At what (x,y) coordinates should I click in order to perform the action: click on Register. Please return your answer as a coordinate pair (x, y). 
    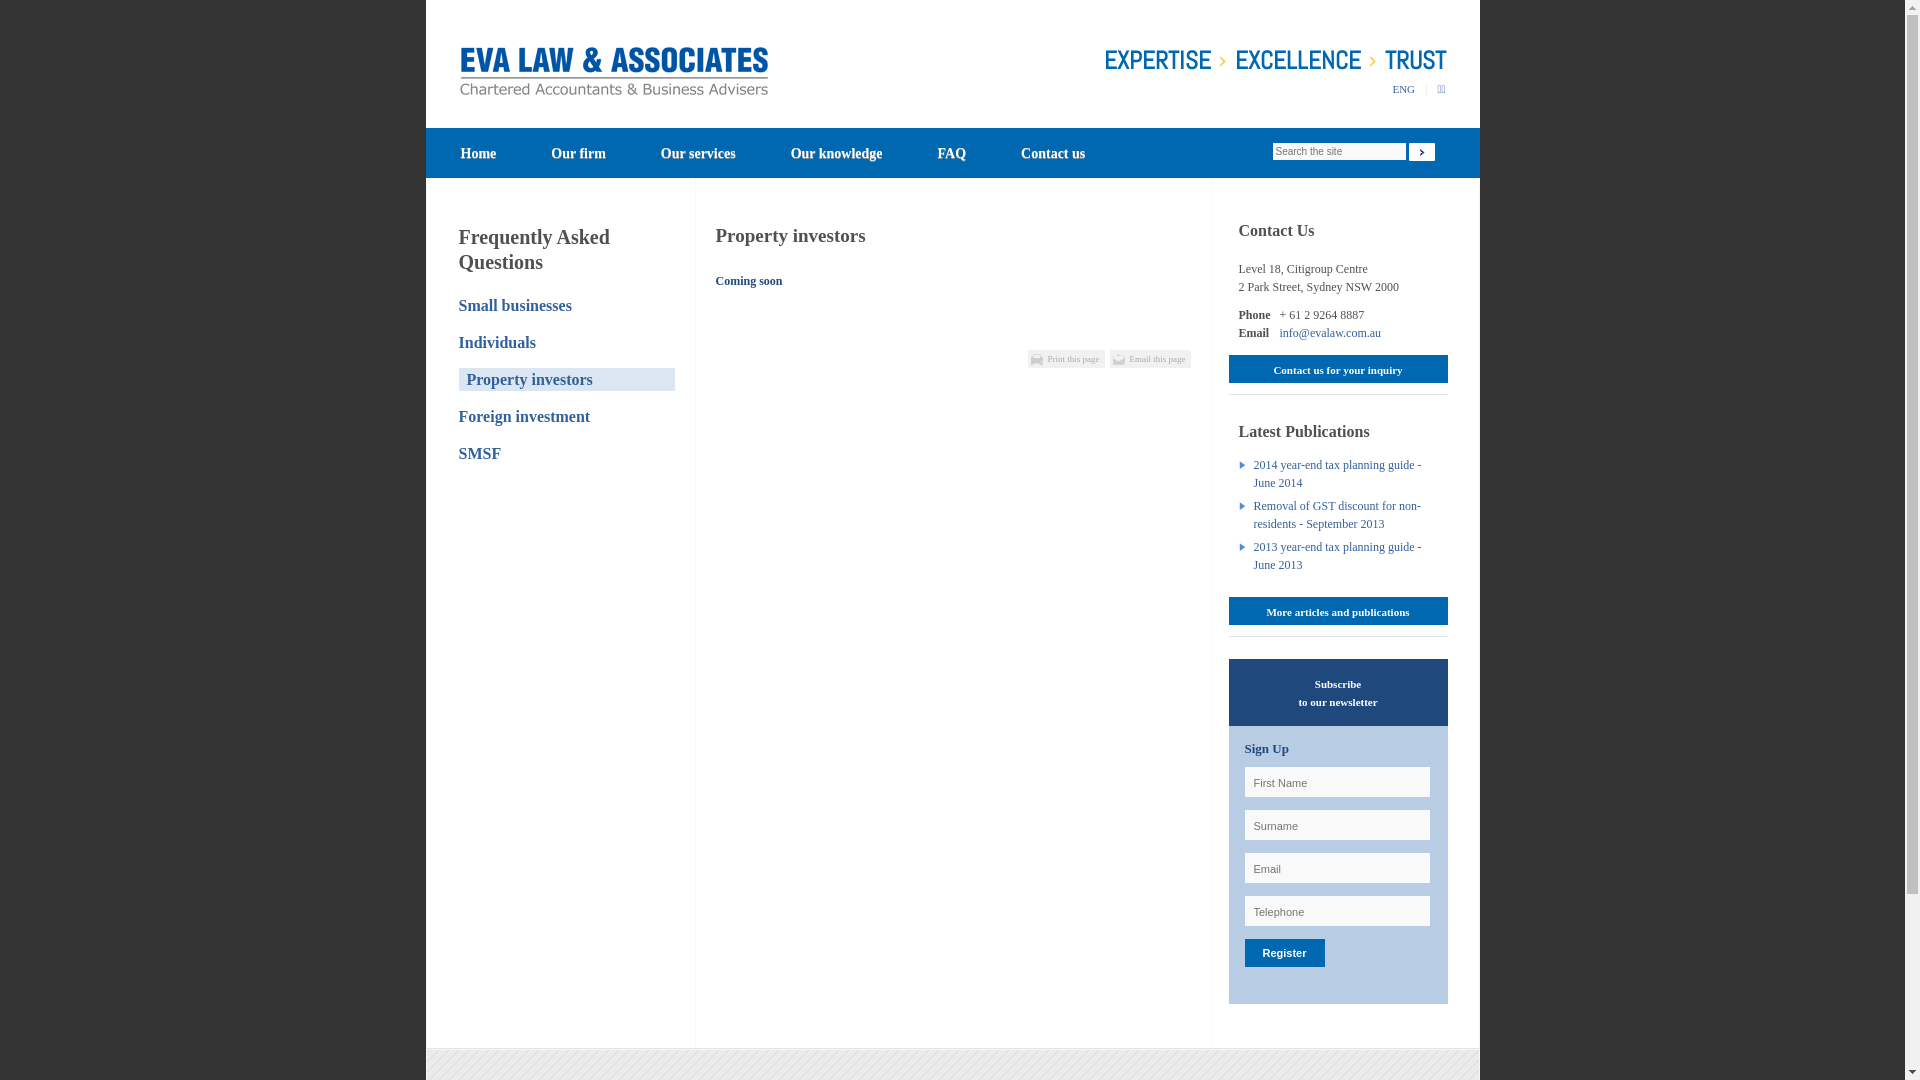
    Looking at the image, I should click on (1284, 953).